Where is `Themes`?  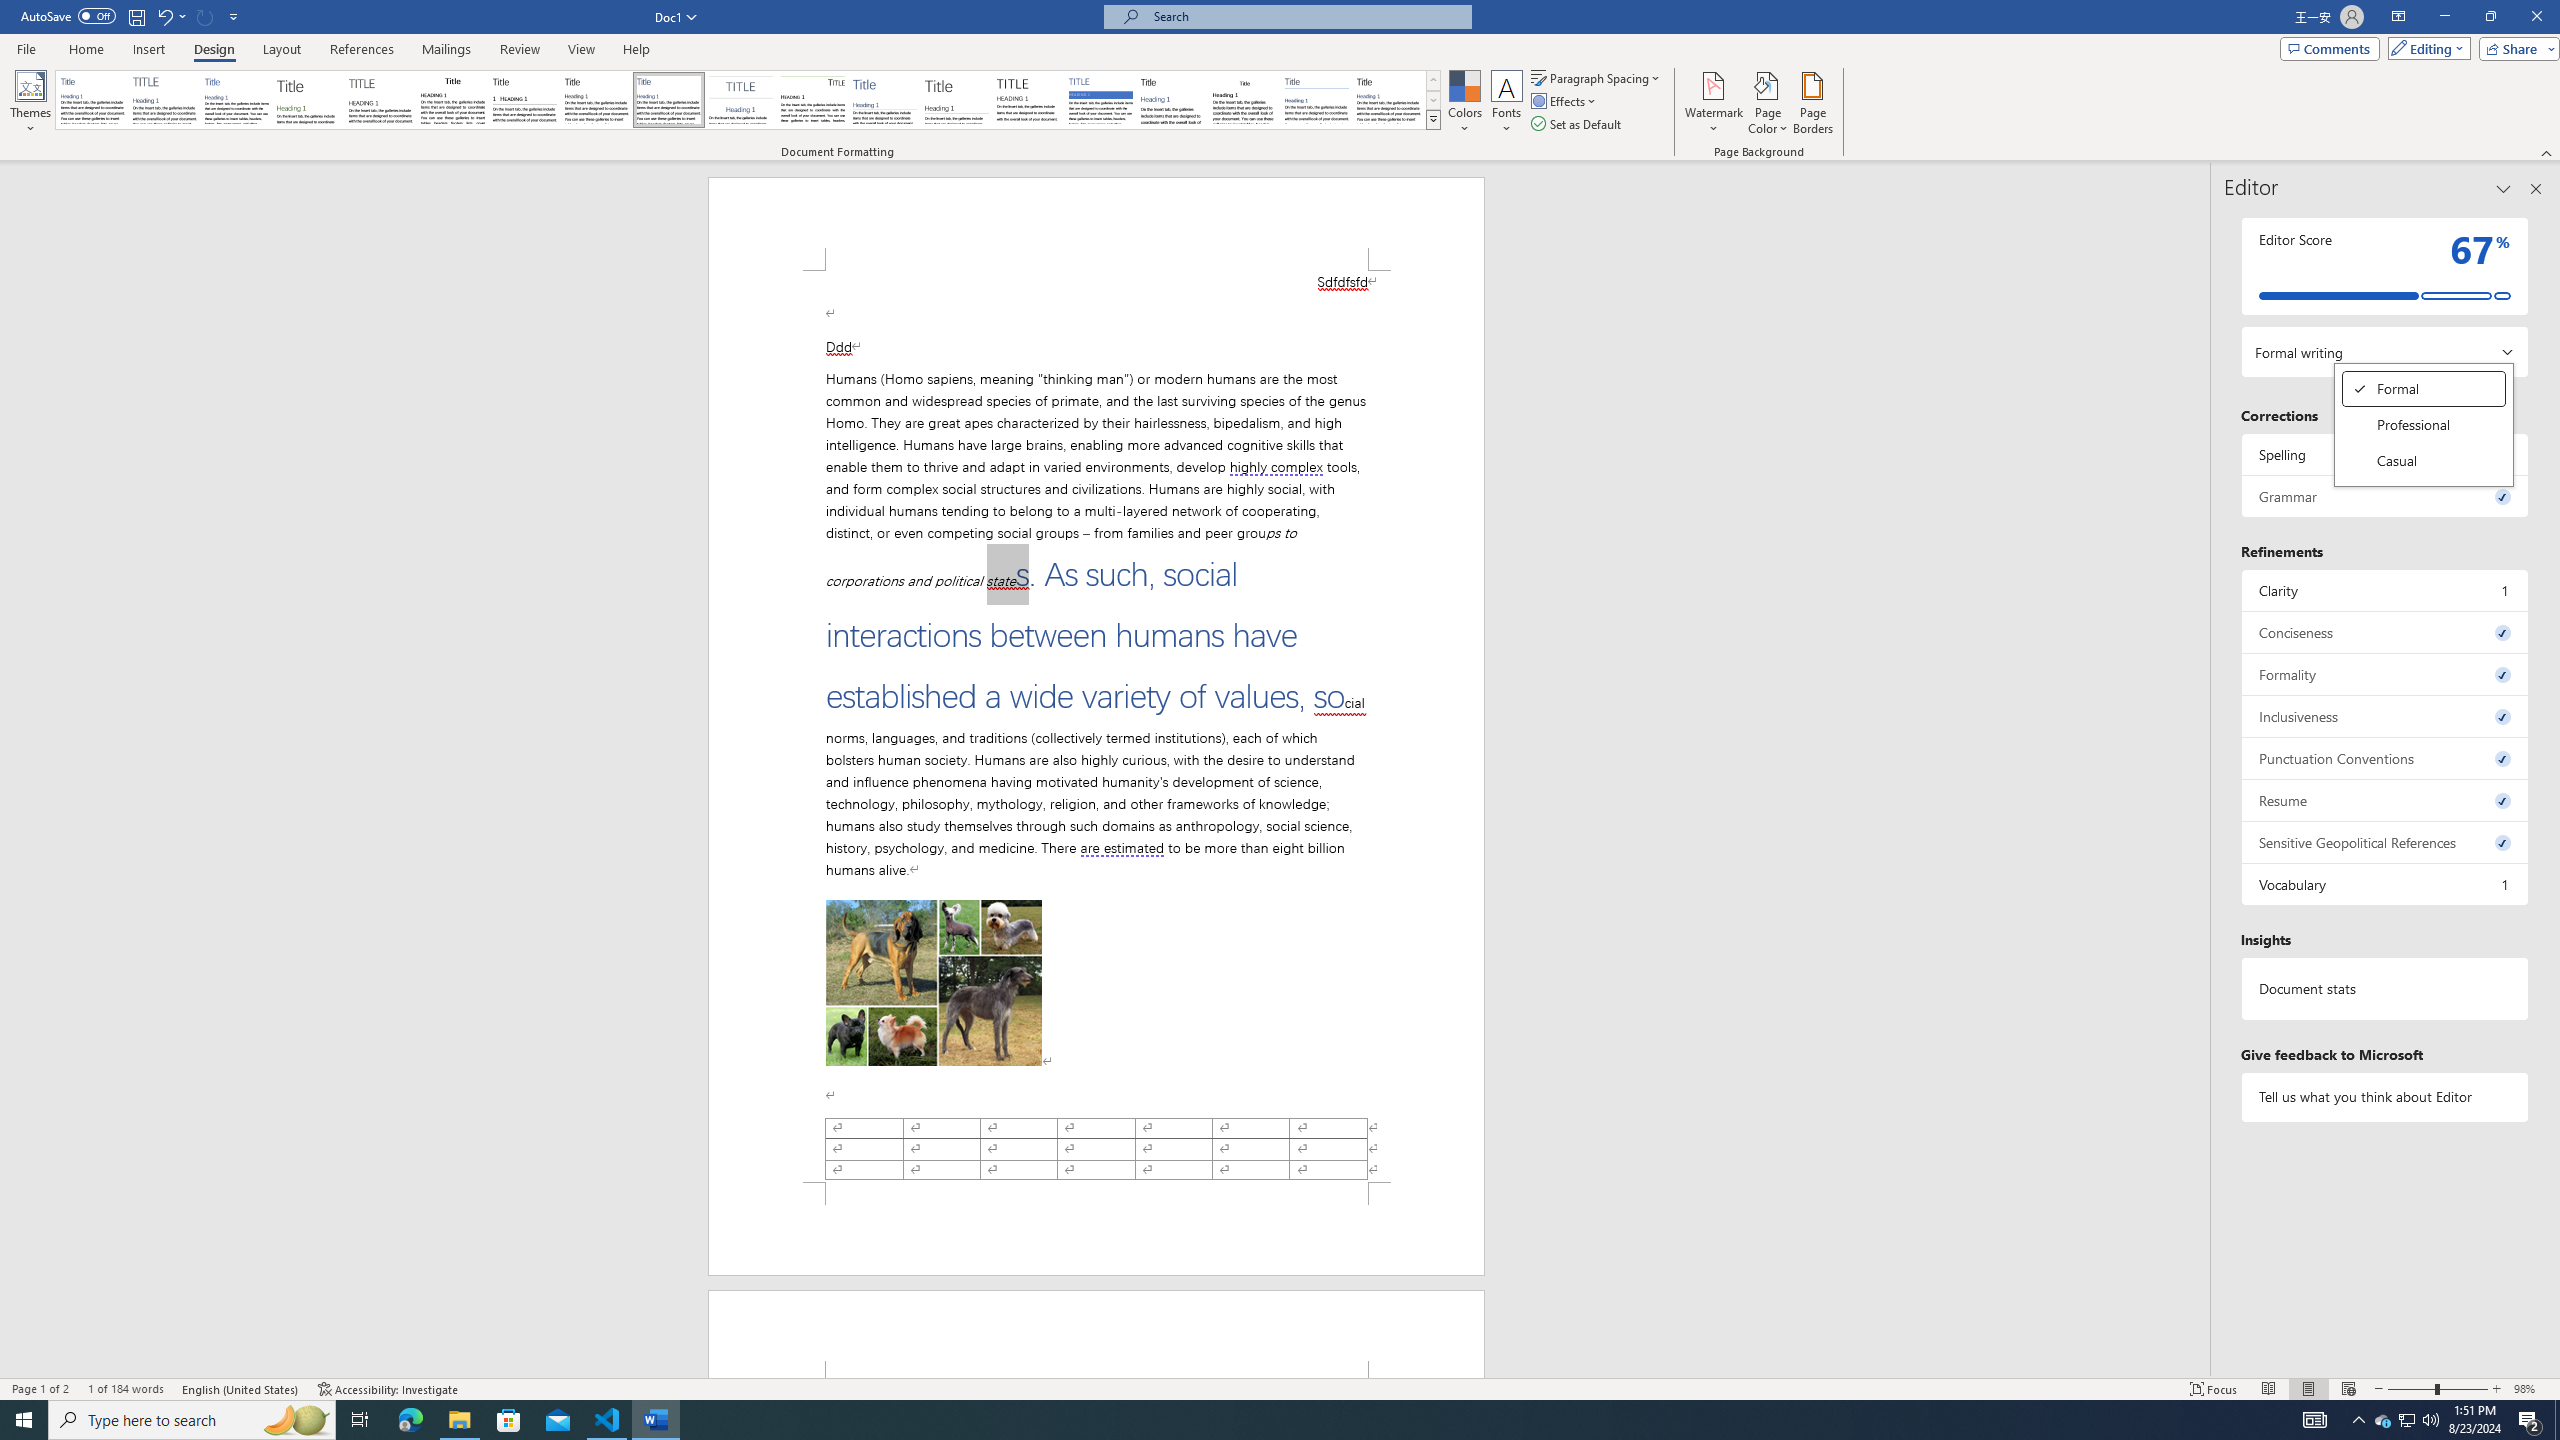 Themes is located at coordinates (30, 103).